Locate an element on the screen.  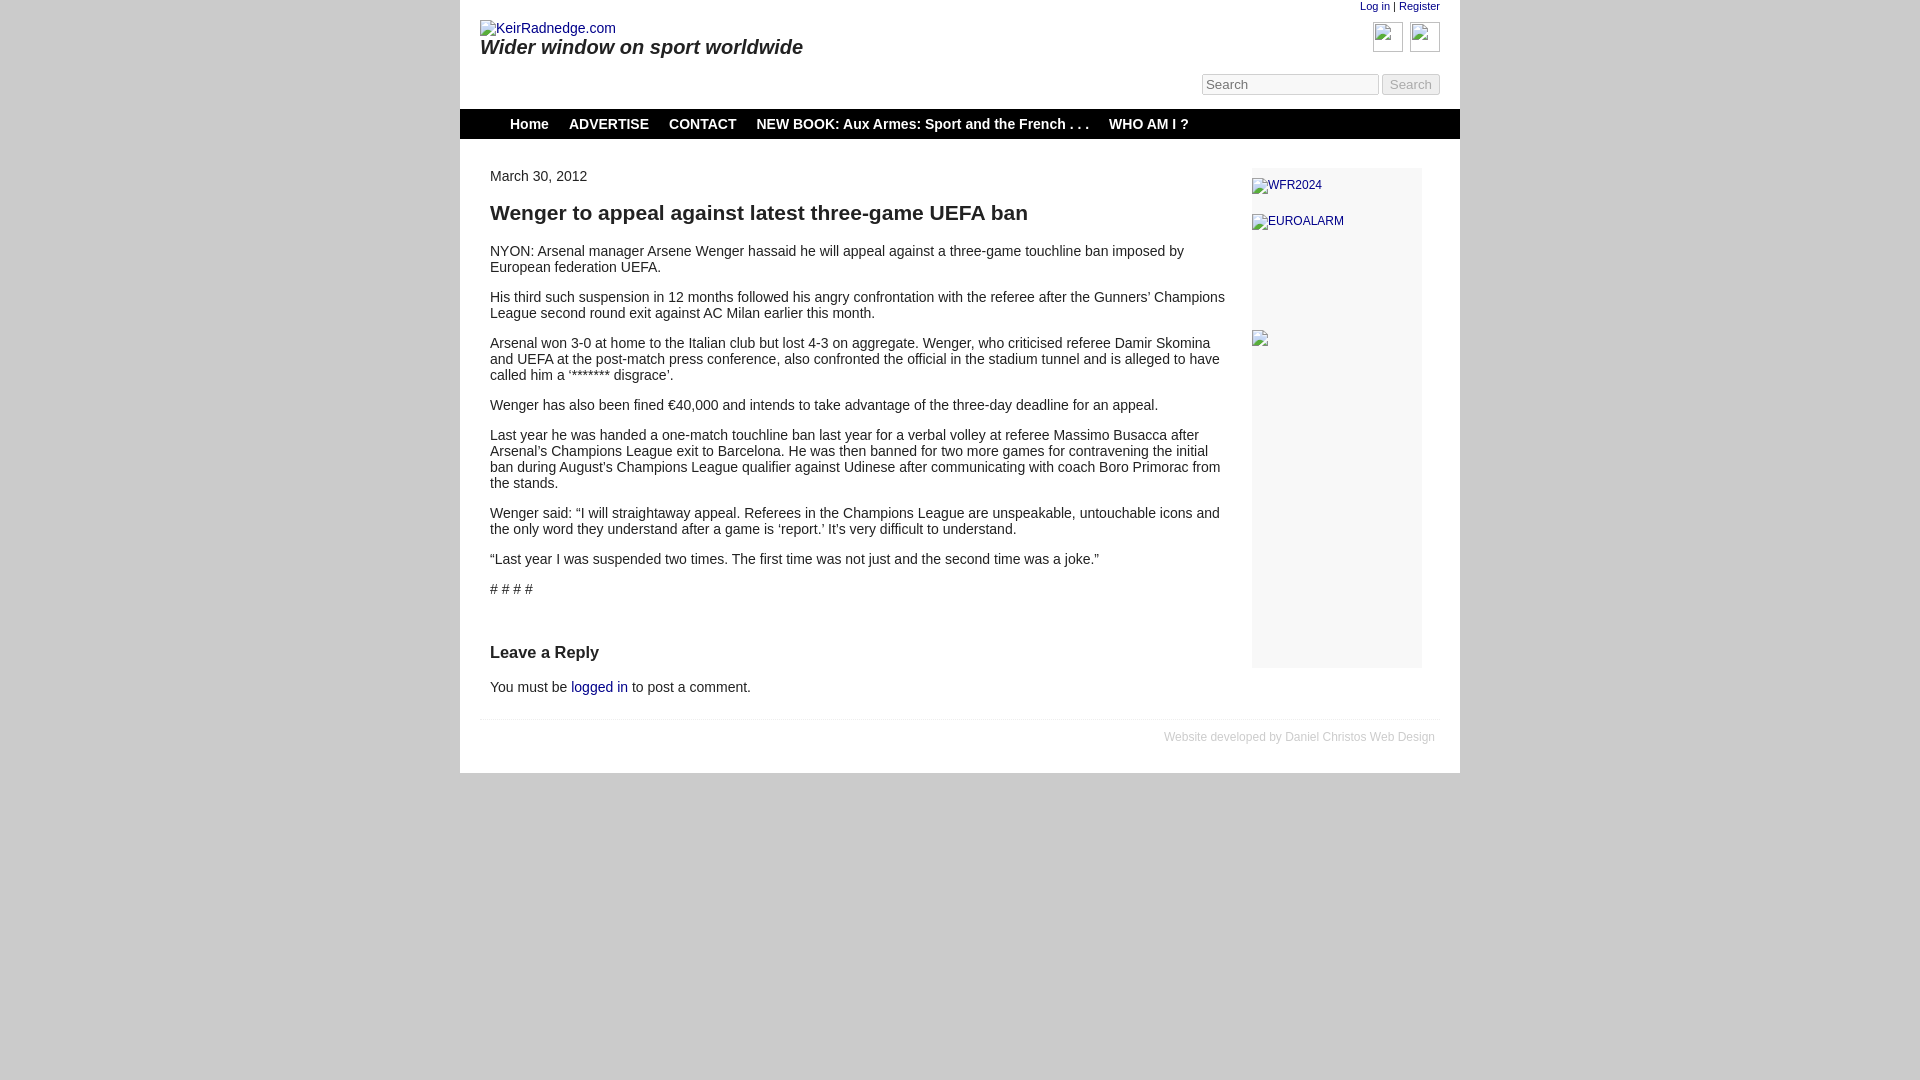
Log in is located at coordinates (1374, 6).